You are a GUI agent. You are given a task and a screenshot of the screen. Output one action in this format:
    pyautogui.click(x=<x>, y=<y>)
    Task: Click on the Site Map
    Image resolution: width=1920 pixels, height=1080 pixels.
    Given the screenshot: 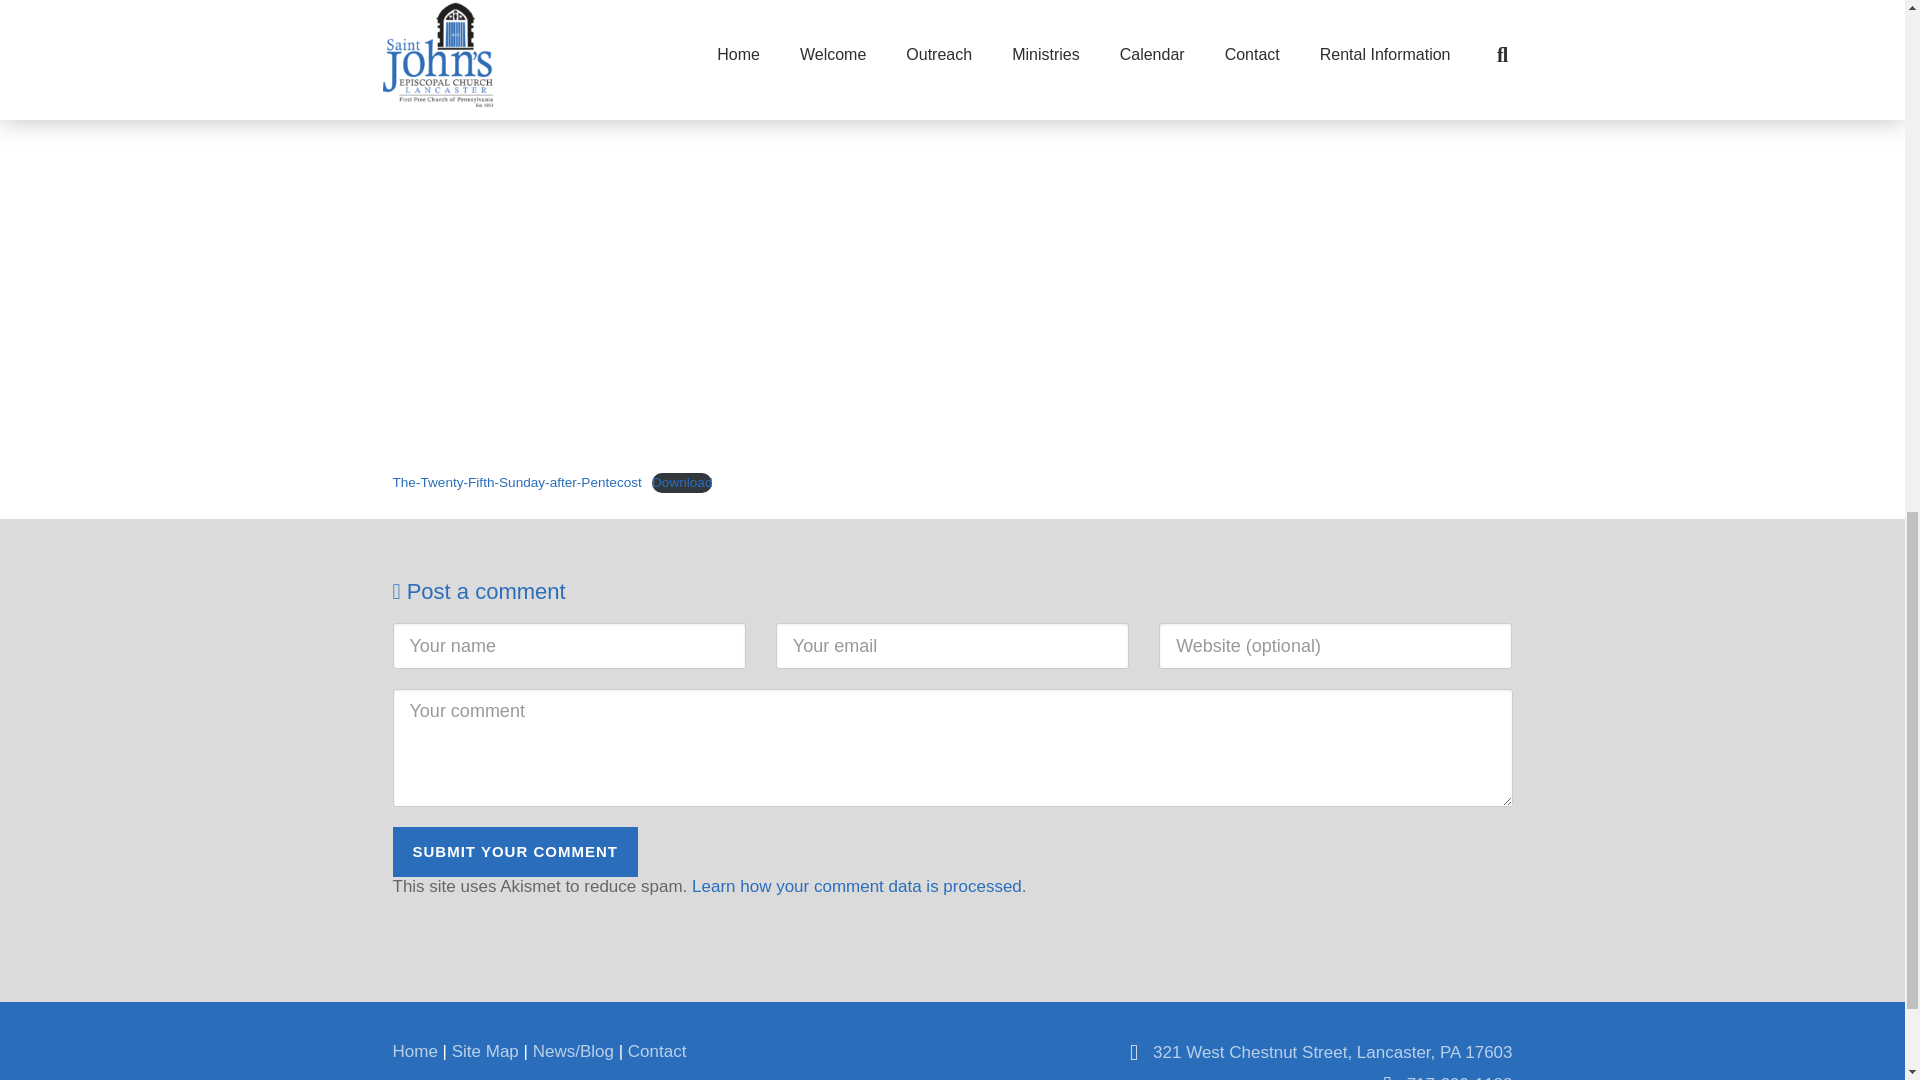 What is the action you would take?
    pyautogui.click(x=484, y=1051)
    